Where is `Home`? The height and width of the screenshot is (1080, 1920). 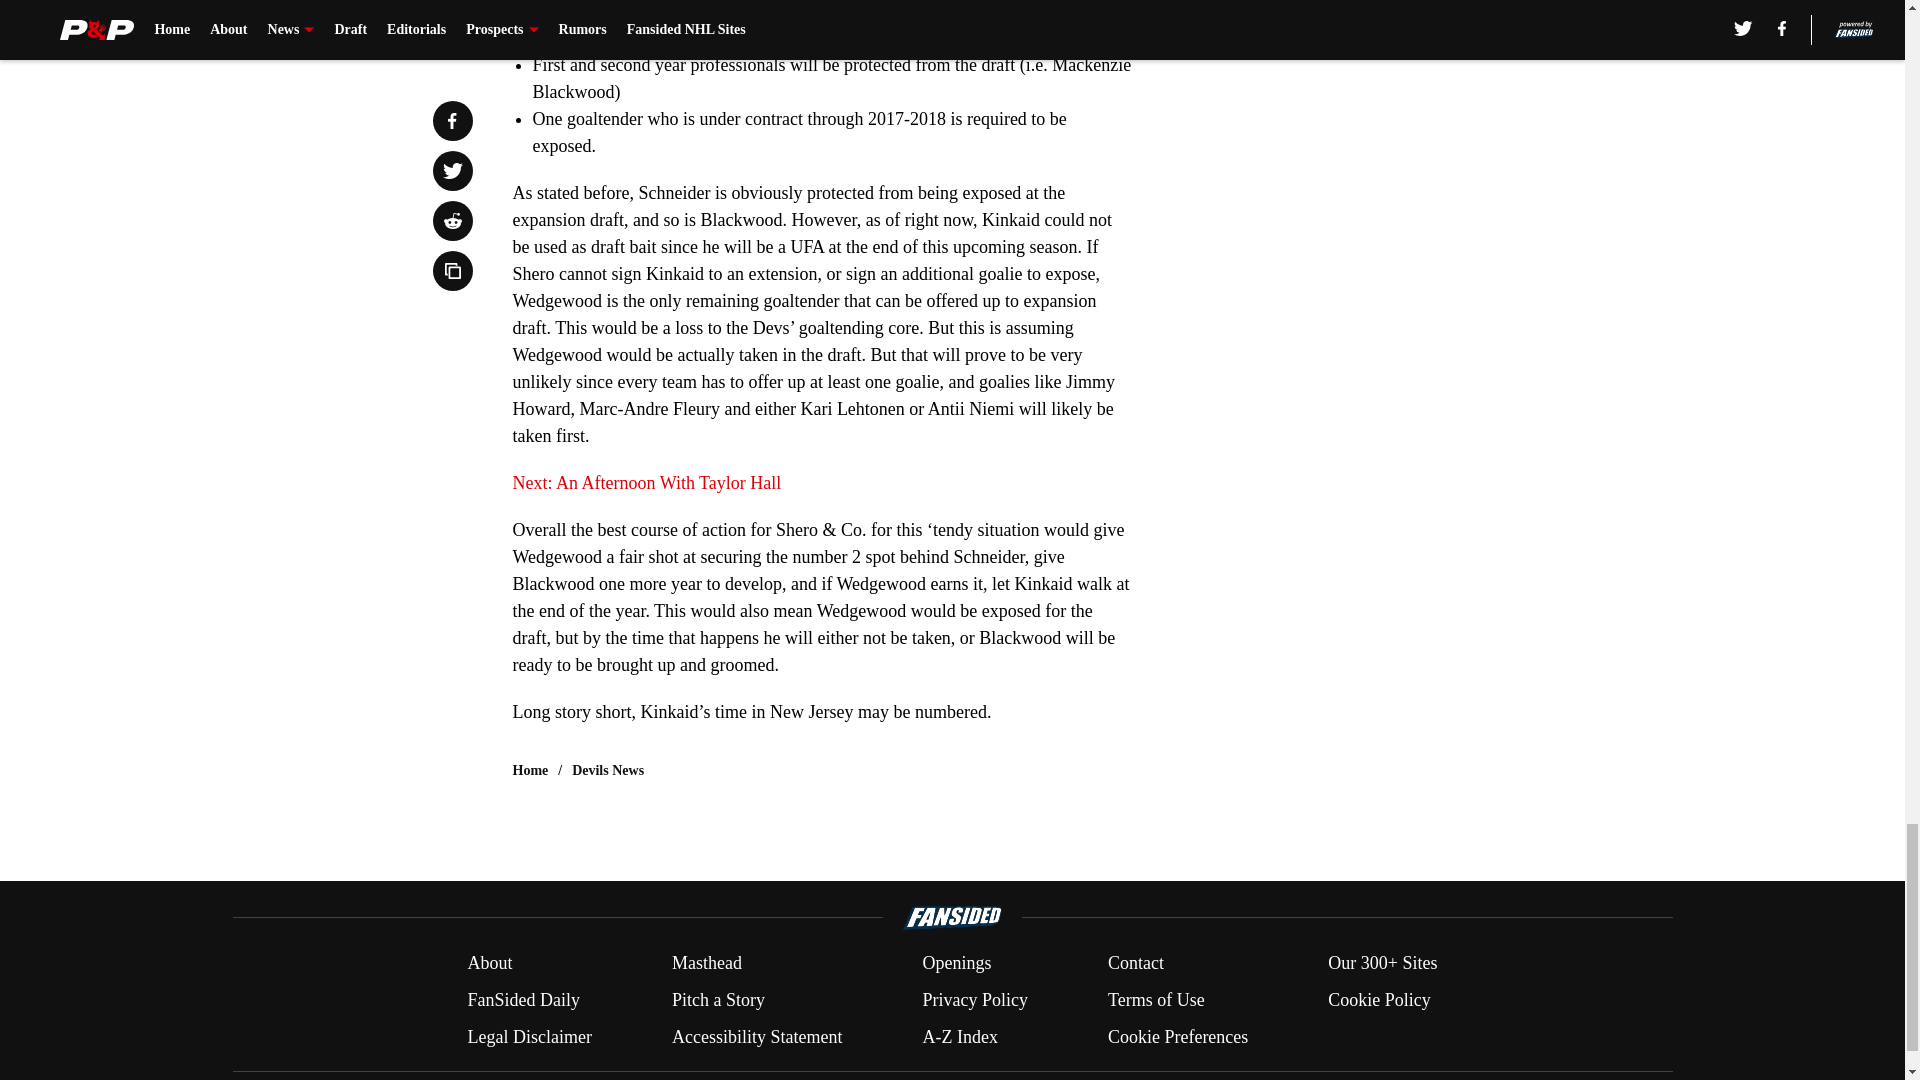
Home is located at coordinates (530, 770).